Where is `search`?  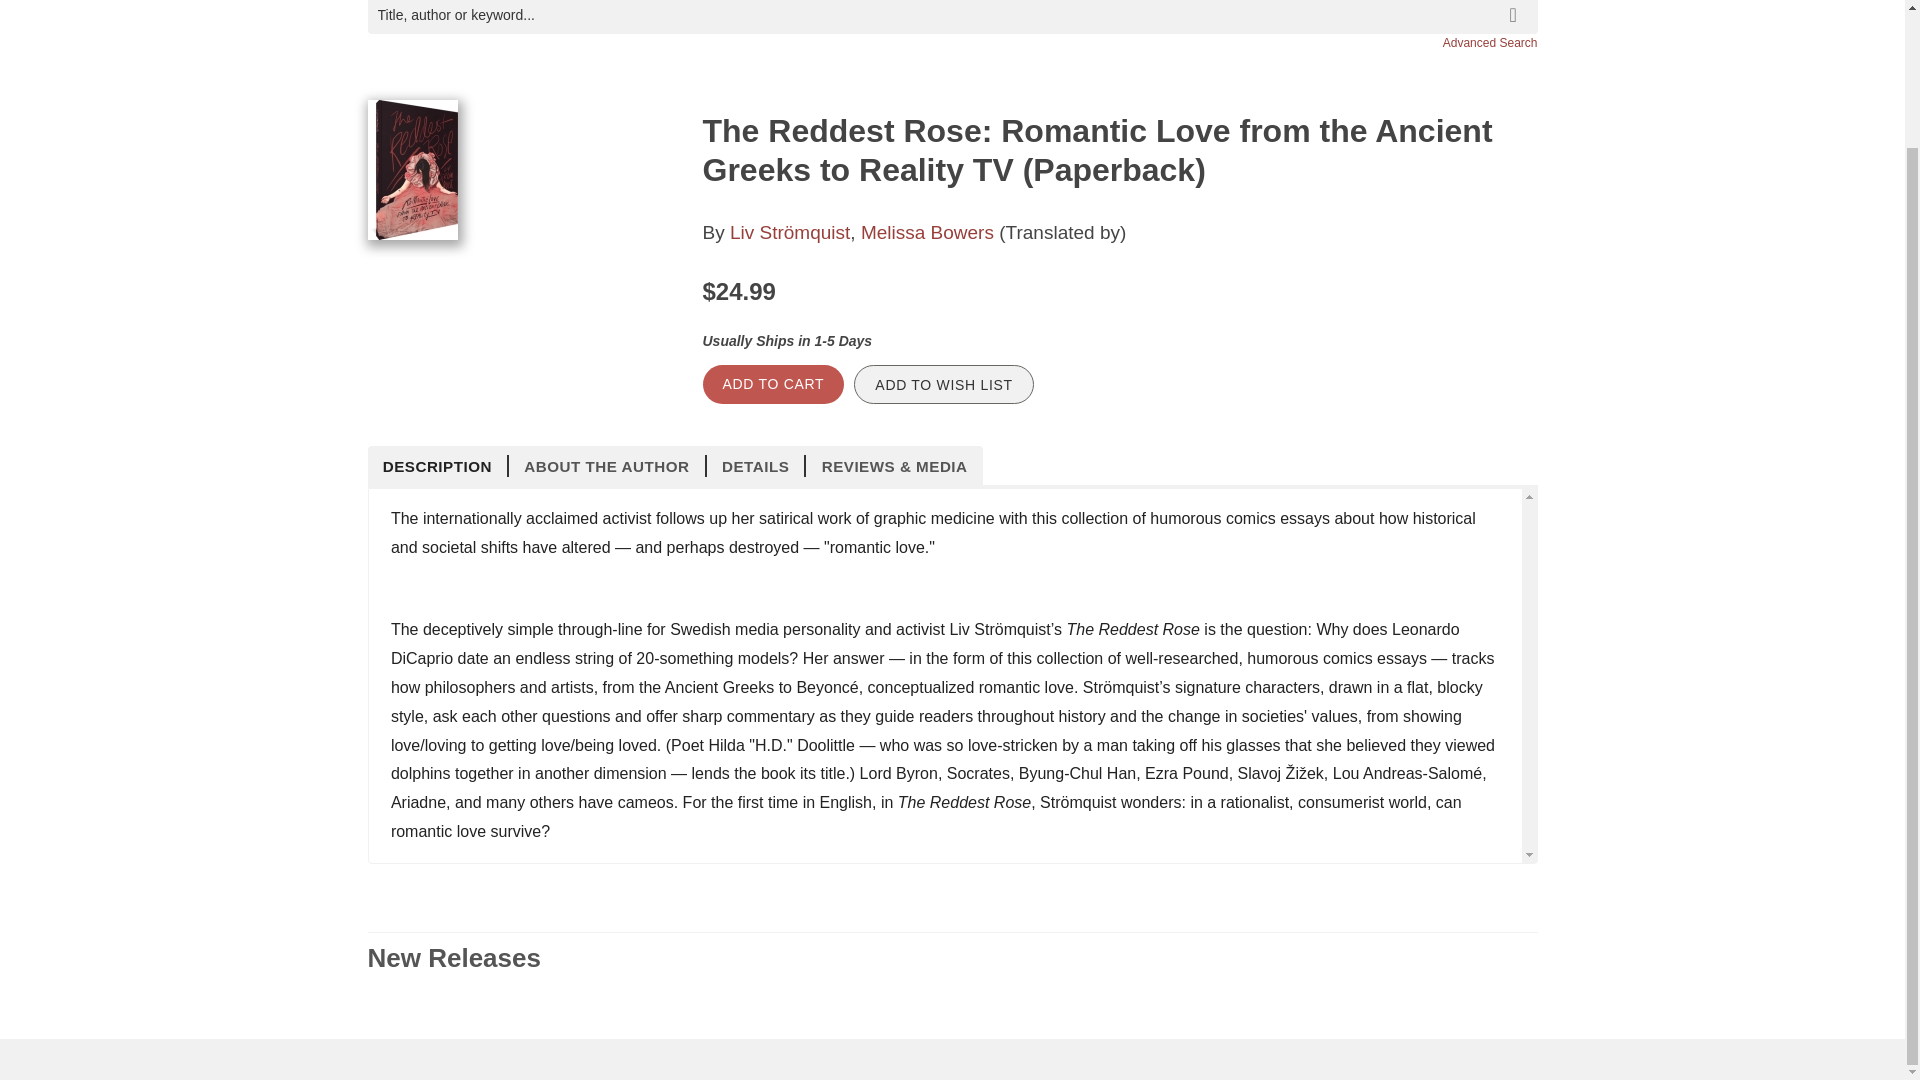
search is located at coordinates (1517, 8).